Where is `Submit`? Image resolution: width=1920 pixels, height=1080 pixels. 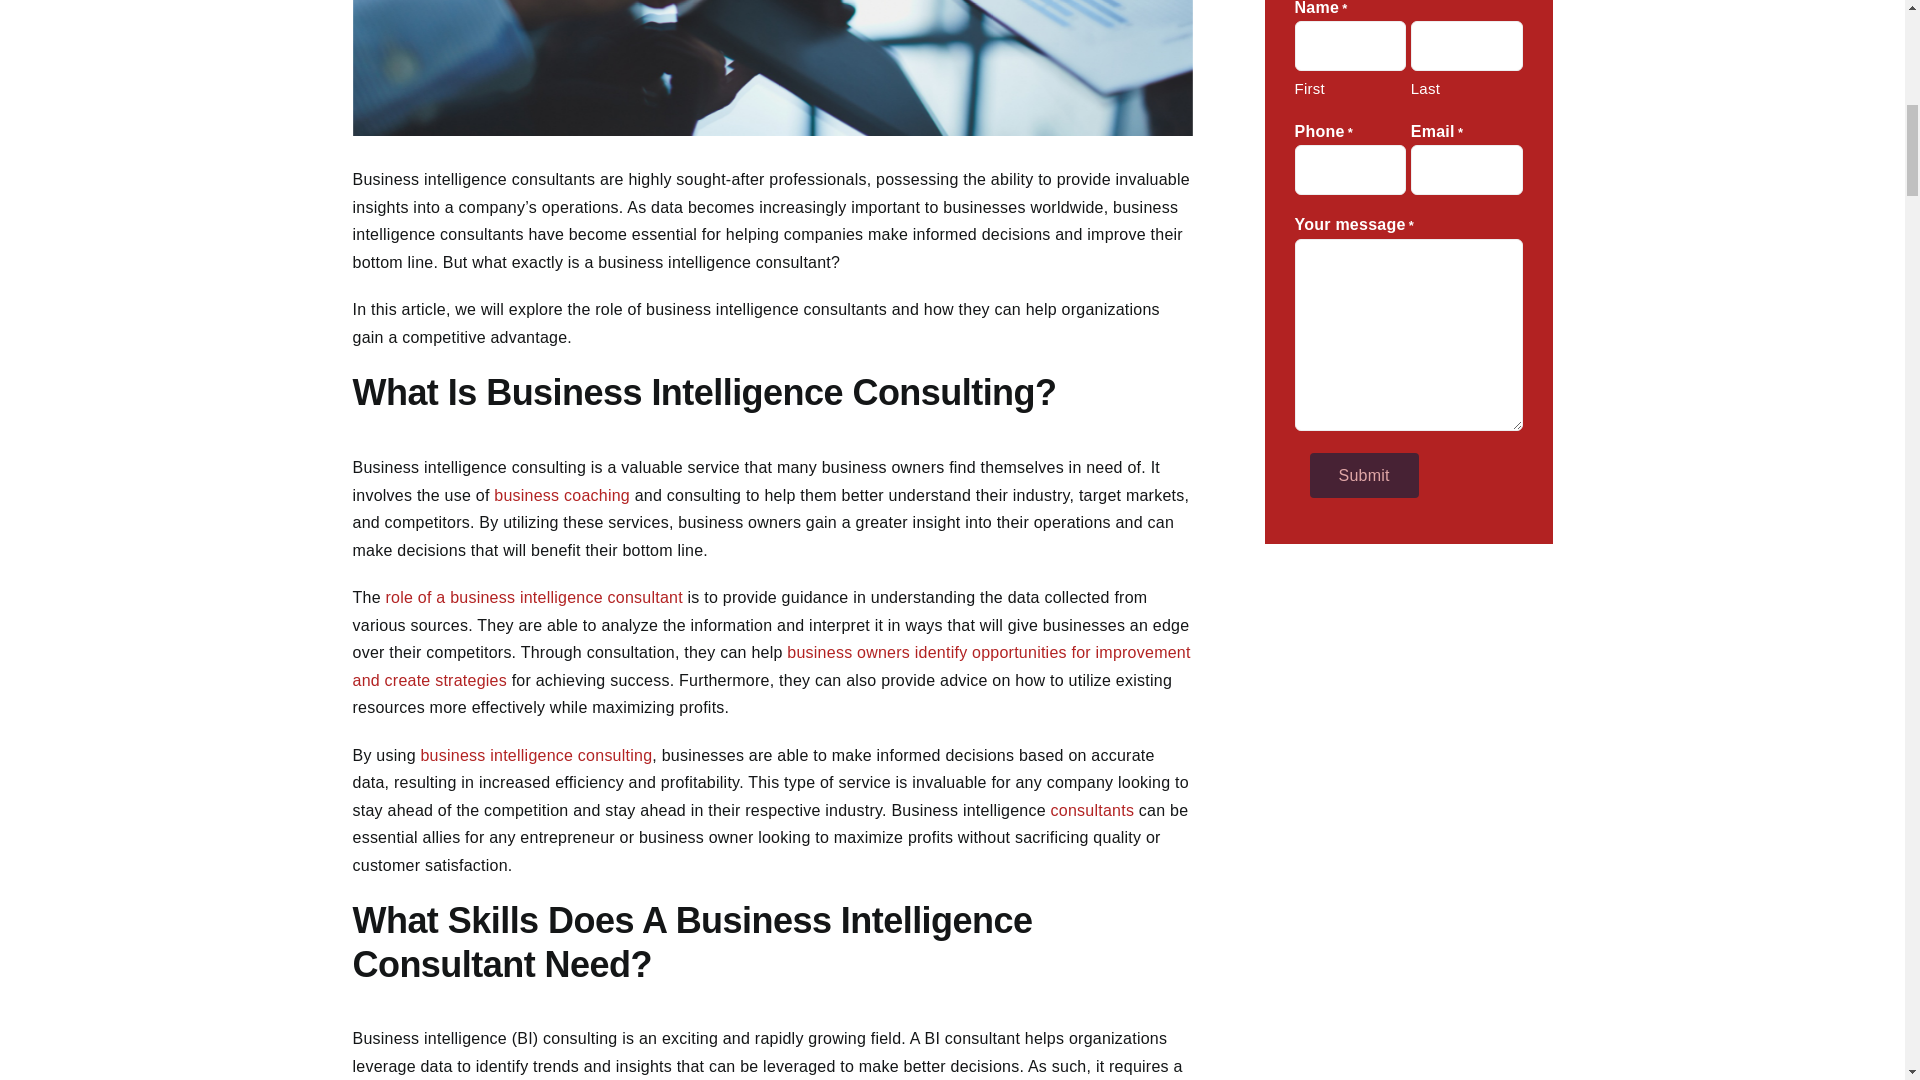 Submit is located at coordinates (1364, 474).